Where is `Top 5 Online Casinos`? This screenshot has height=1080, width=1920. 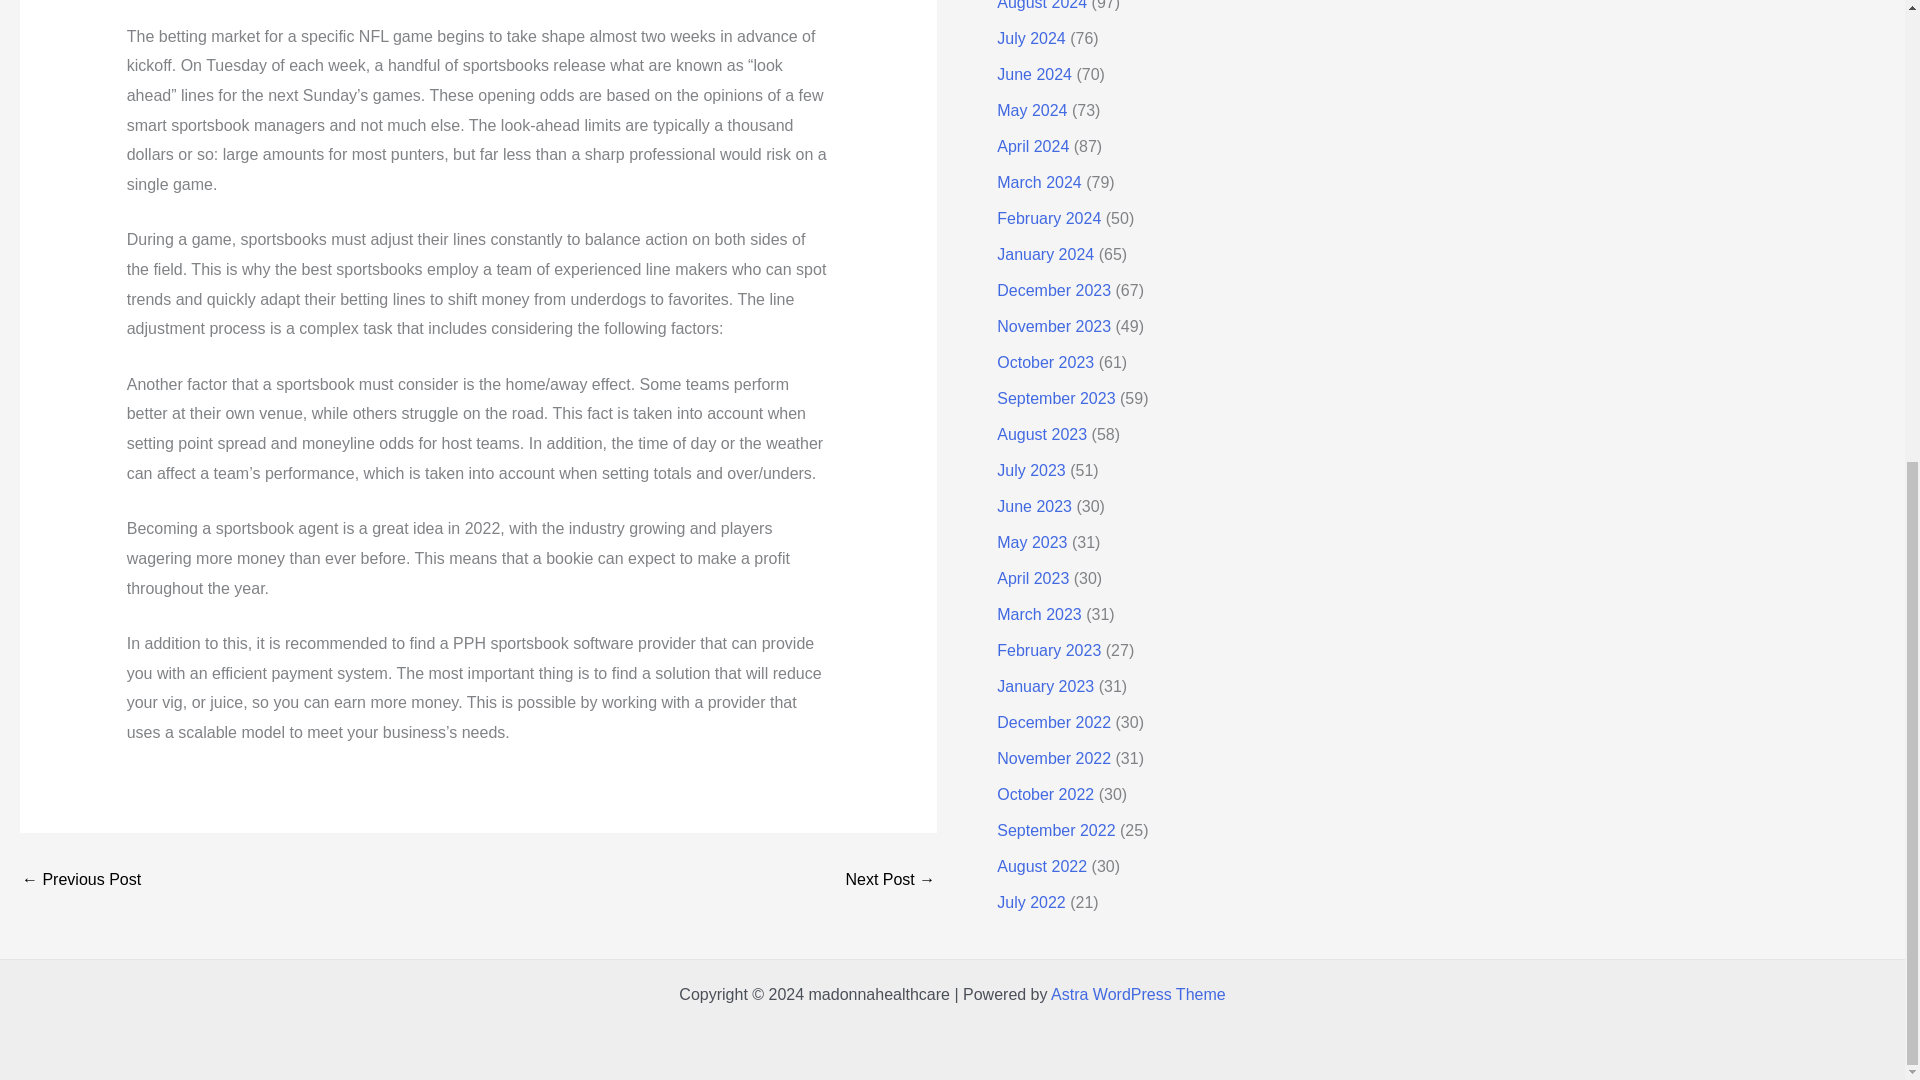
Top 5 Online Casinos is located at coordinates (890, 879).